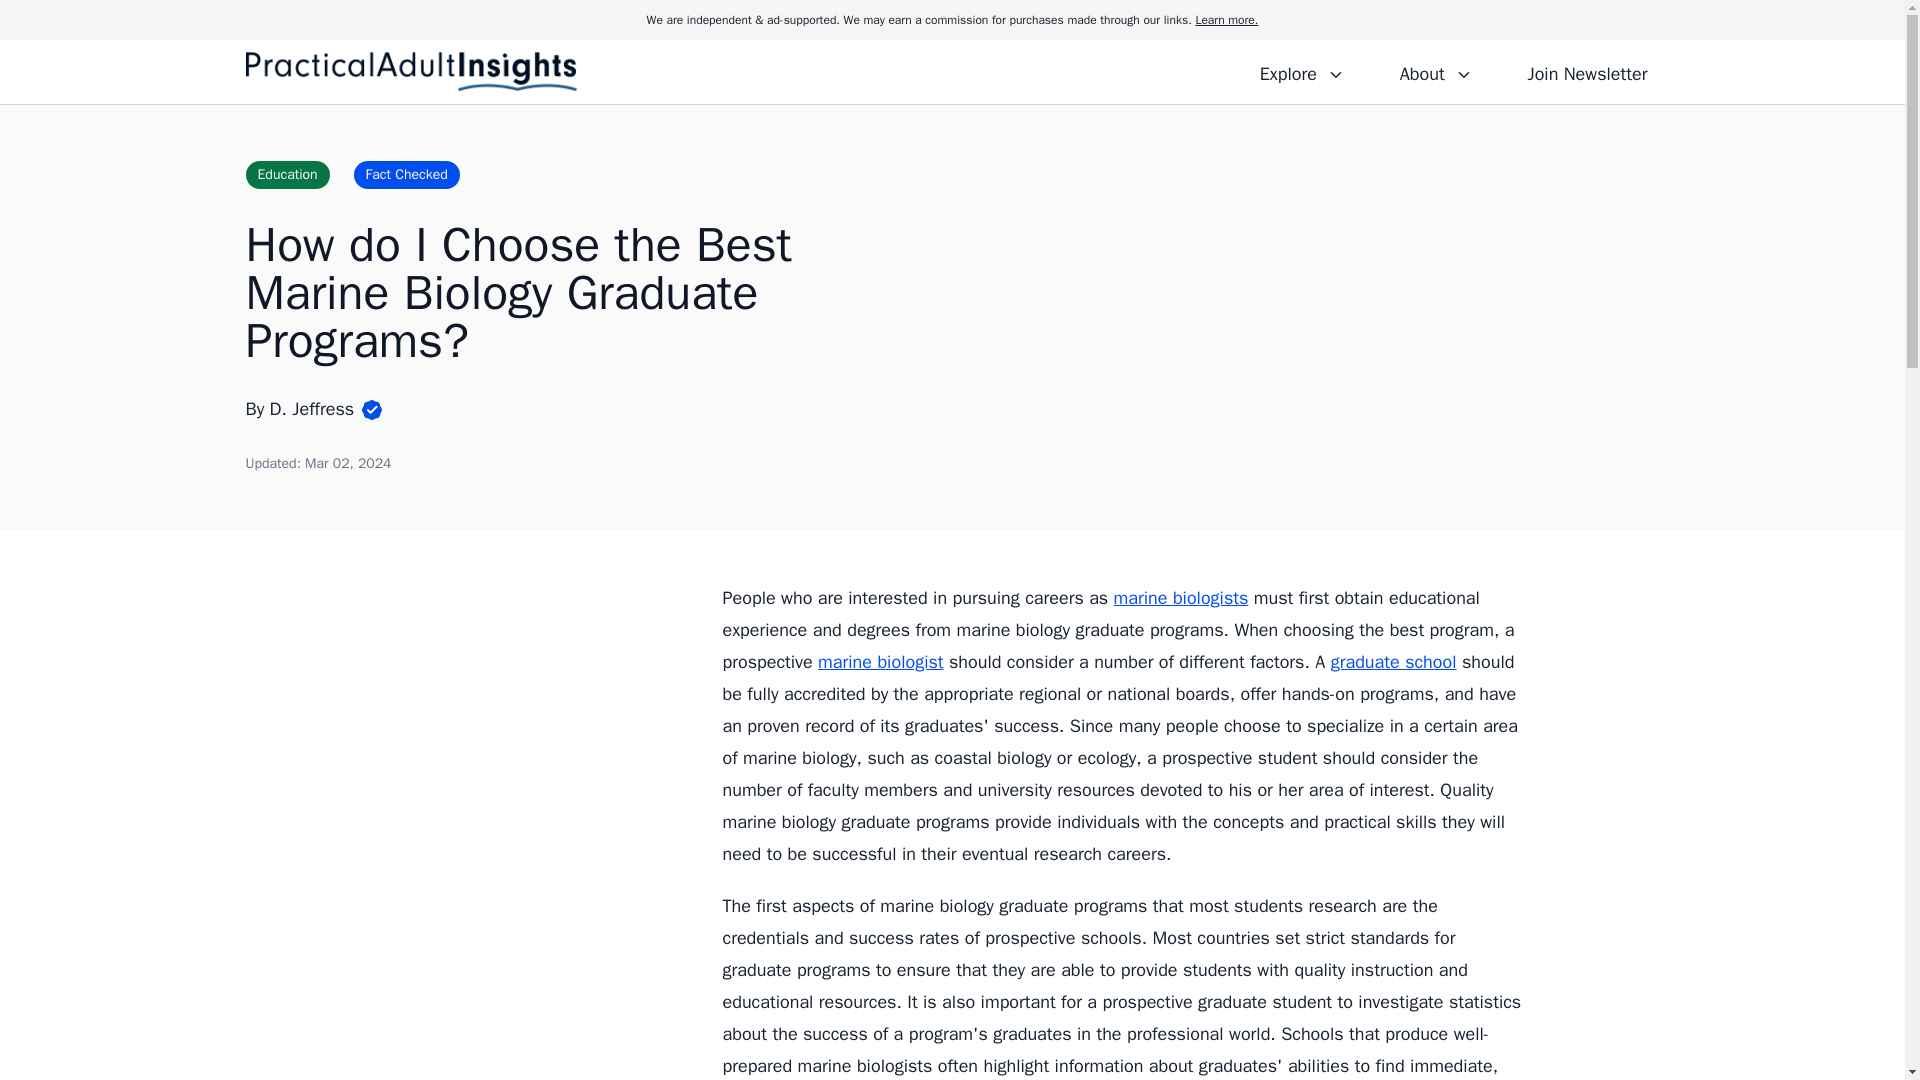 Image resolution: width=1920 pixels, height=1080 pixels. What do you see at coordinates (880, 662) in the screenshot?
I see `marine biologist` at bounding box center [880, 662].